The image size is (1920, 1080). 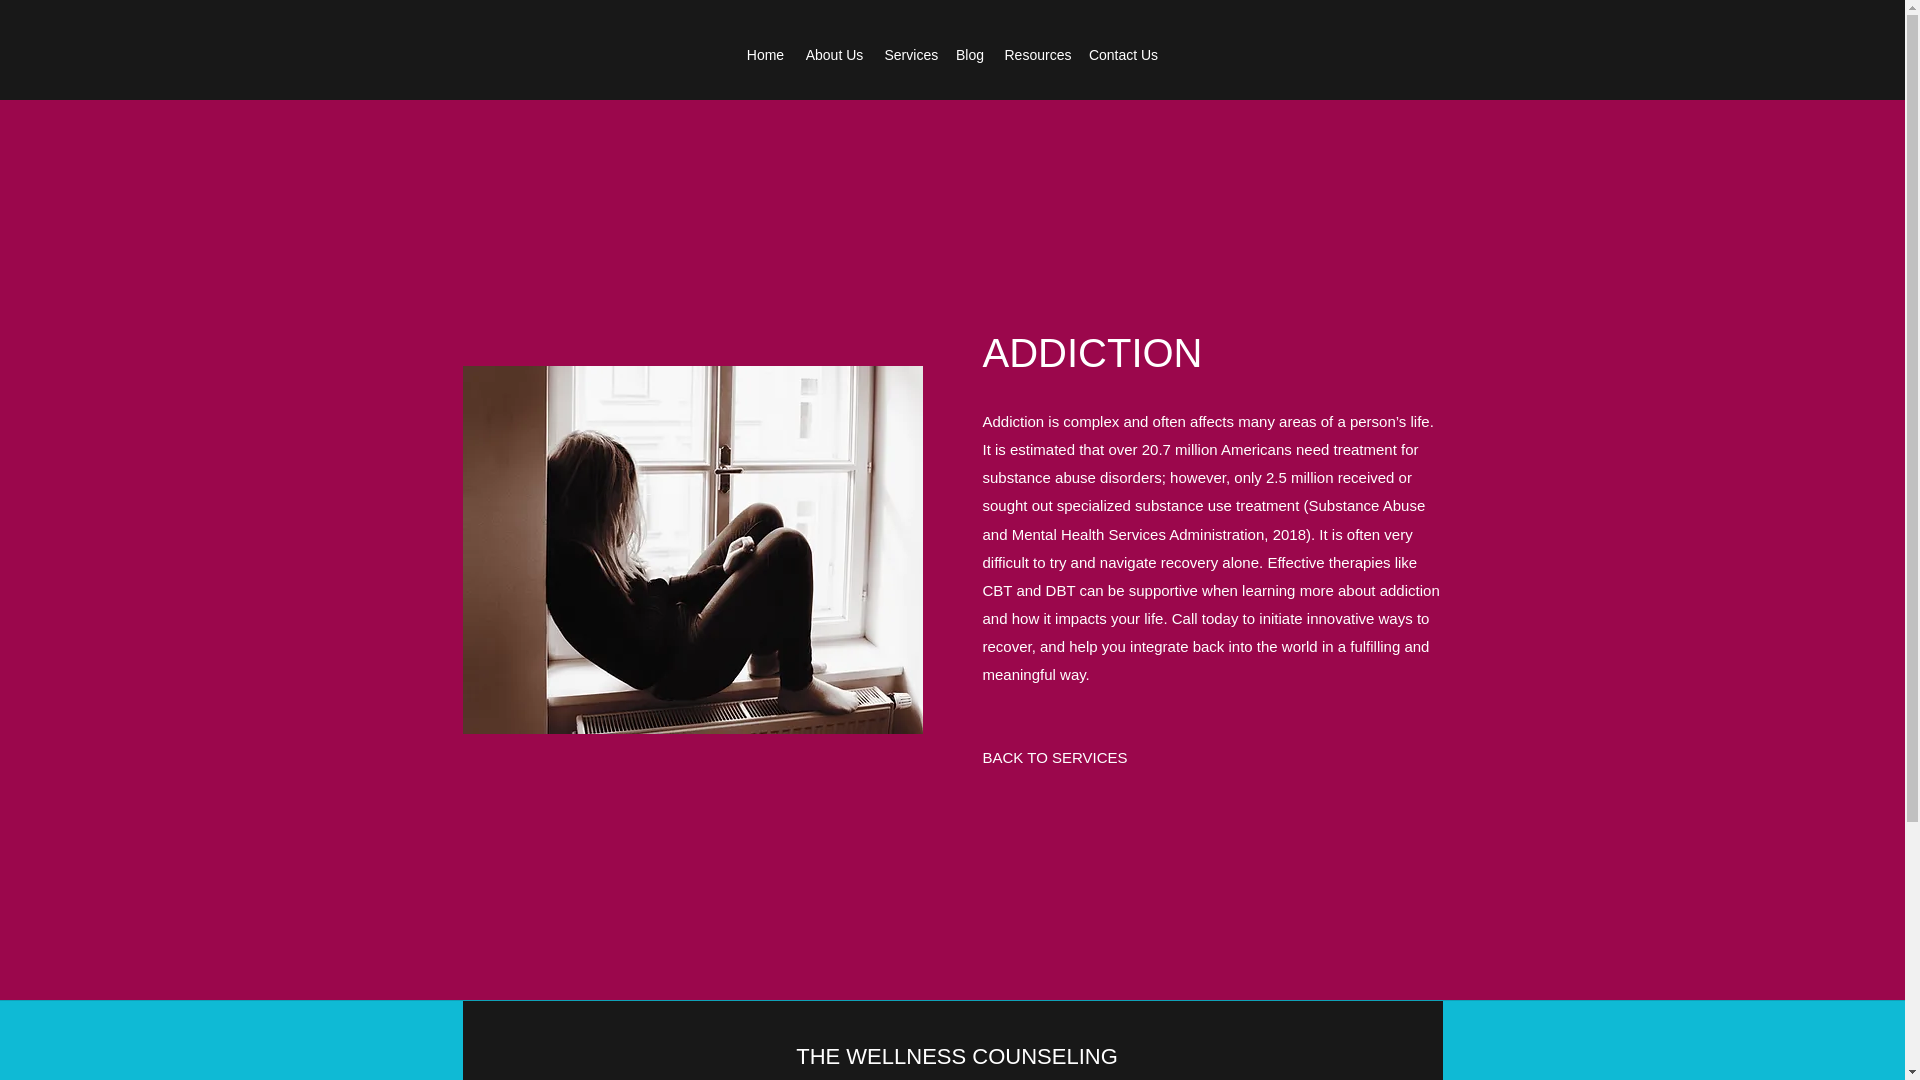 What do you see at coordinates (1036, 54) in the screenshot?
I see `Resources` at bounding box center [1036, 54].